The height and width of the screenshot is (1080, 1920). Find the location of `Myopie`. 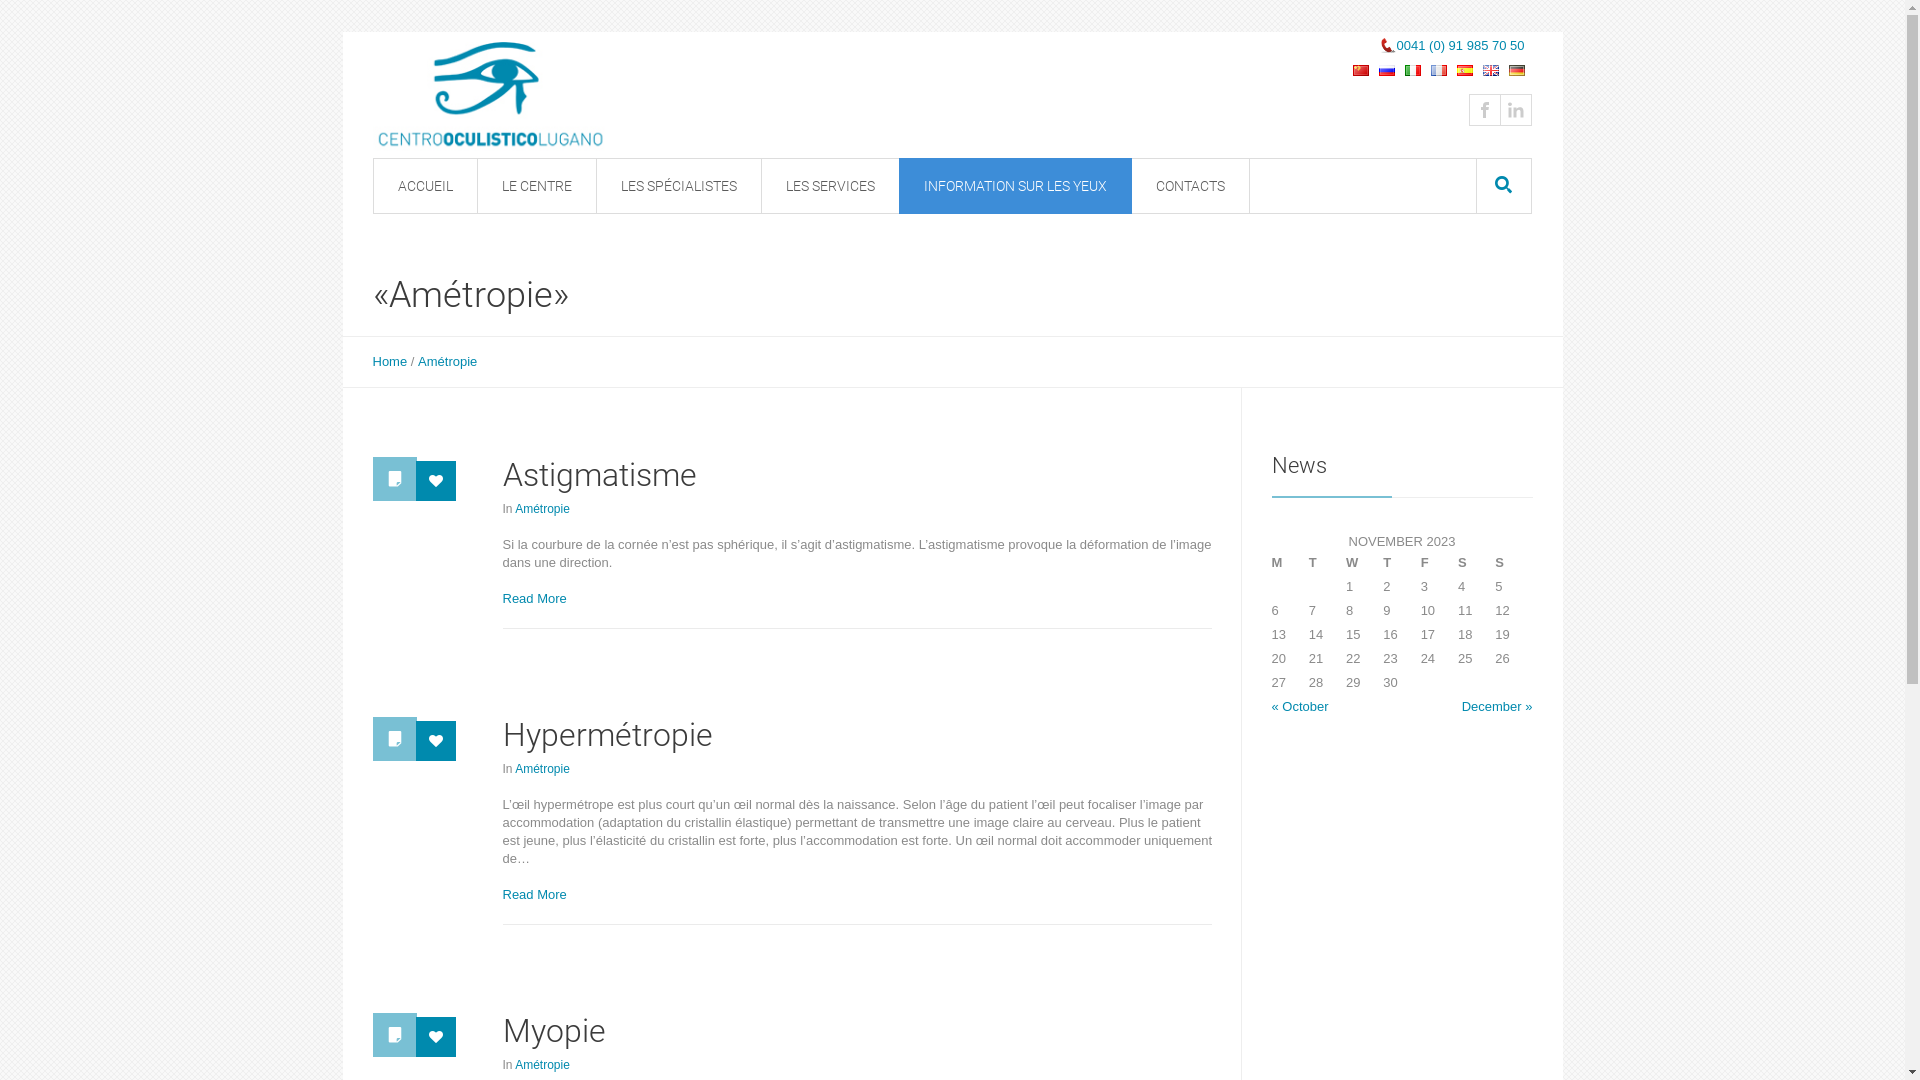

Myopie is located at coordinates (554, 1031).